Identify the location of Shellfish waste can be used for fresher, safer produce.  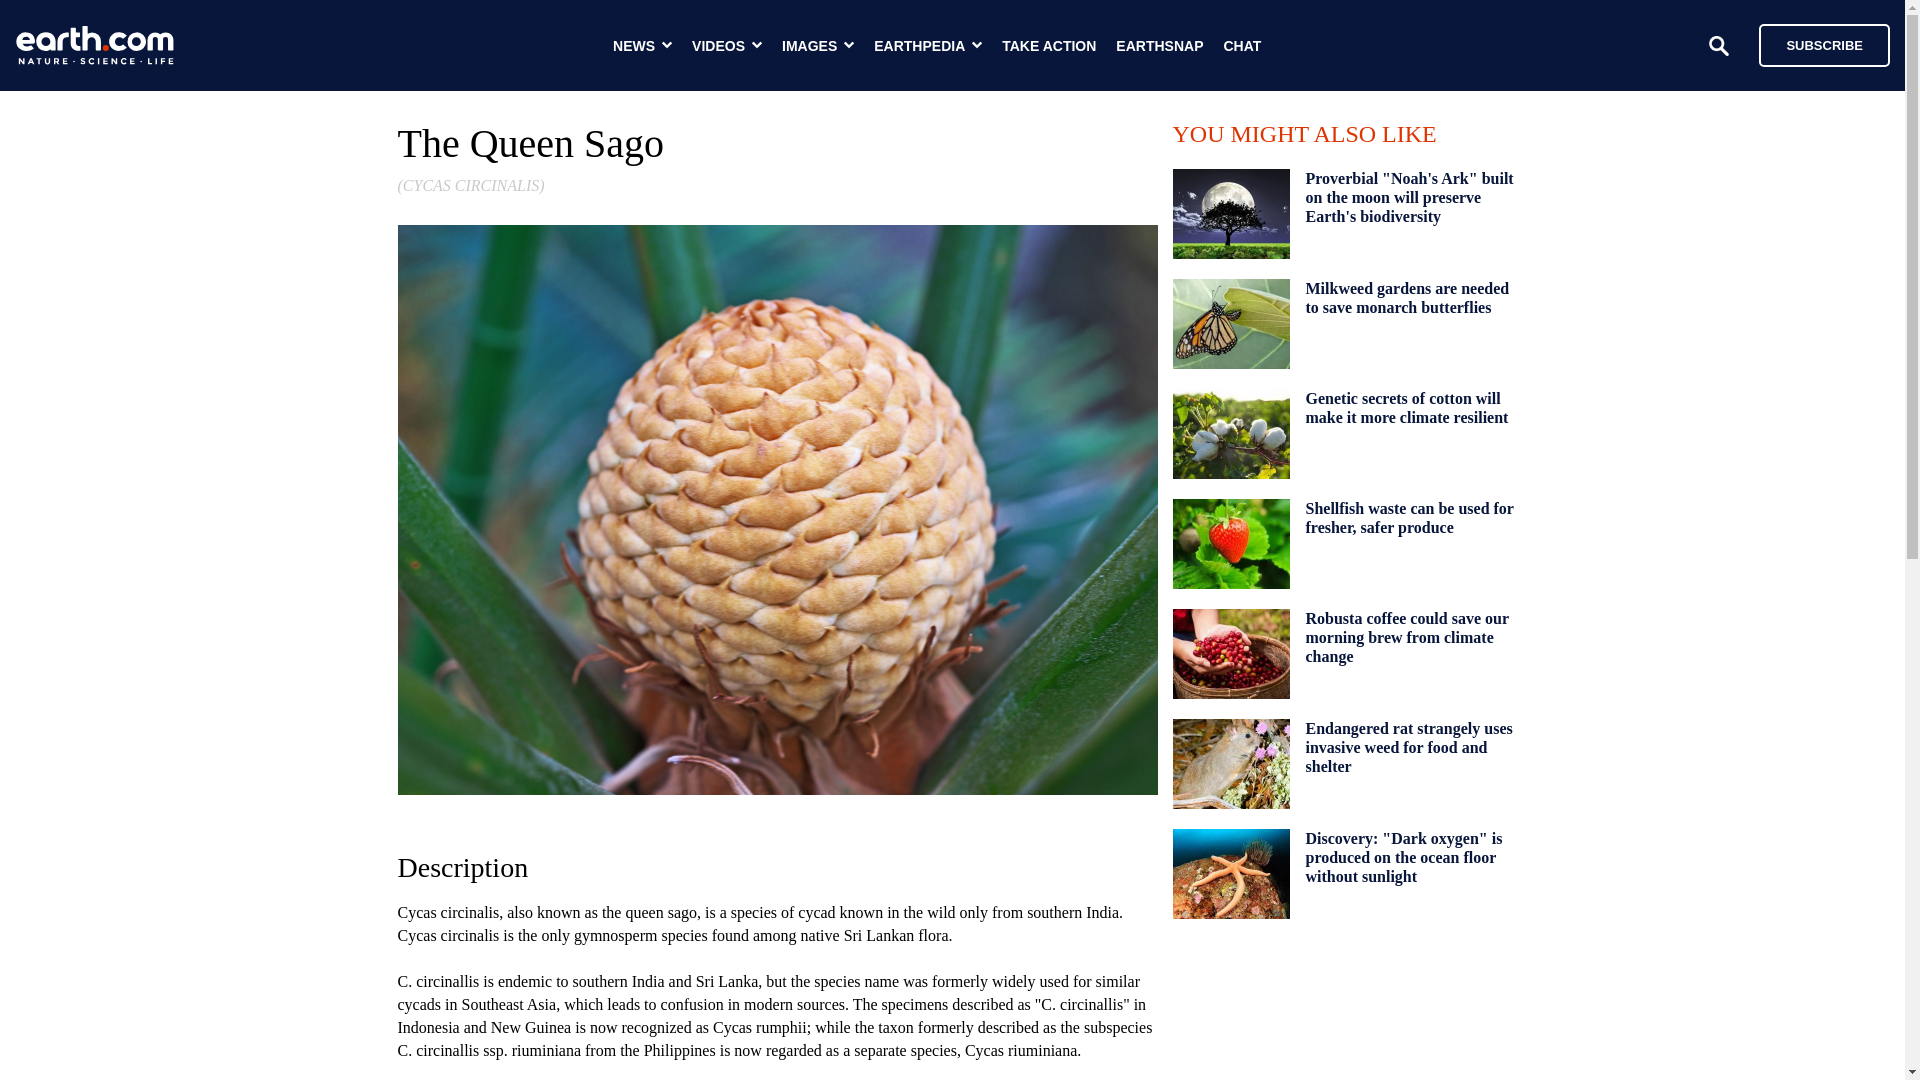
(1410, 518).